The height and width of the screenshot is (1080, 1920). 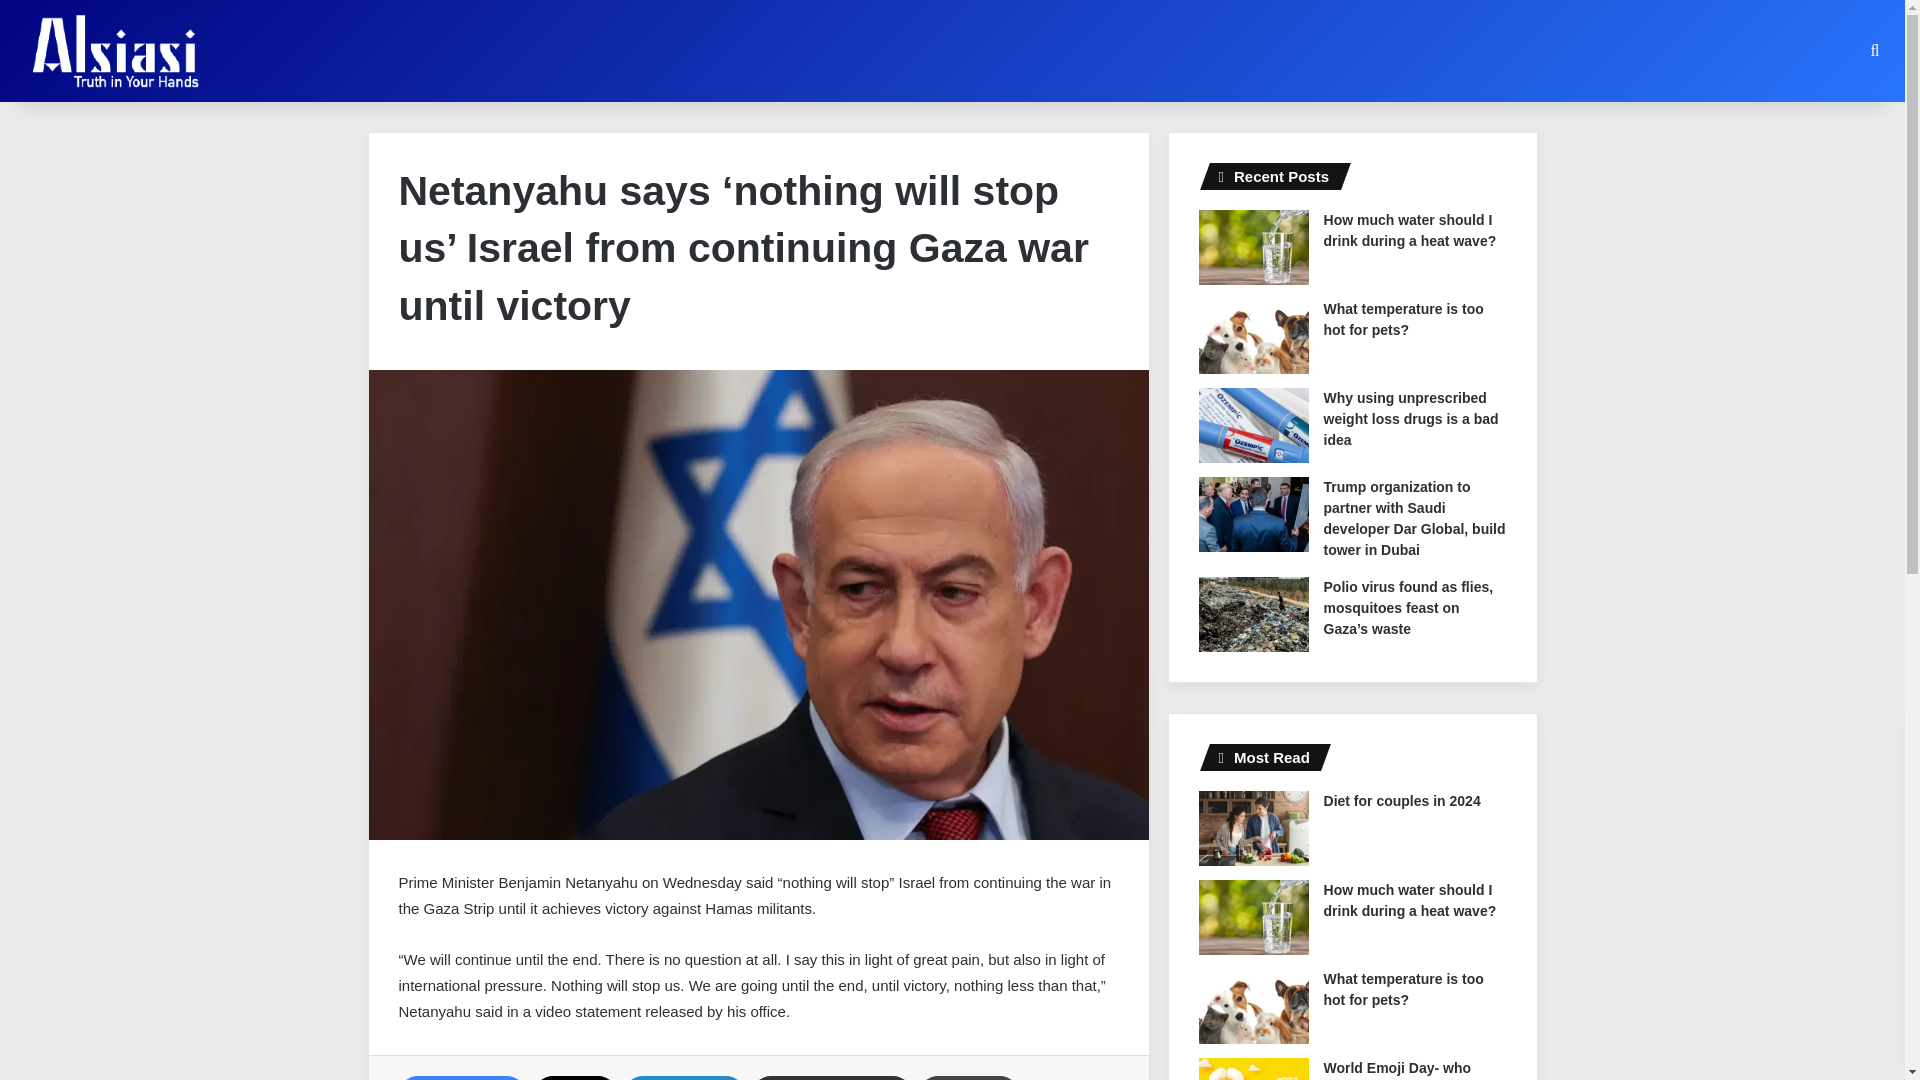 What do you see at coordinates (462, 1078) in the screenshot?
I see `Facebook` at bounding box center [462, 1078].